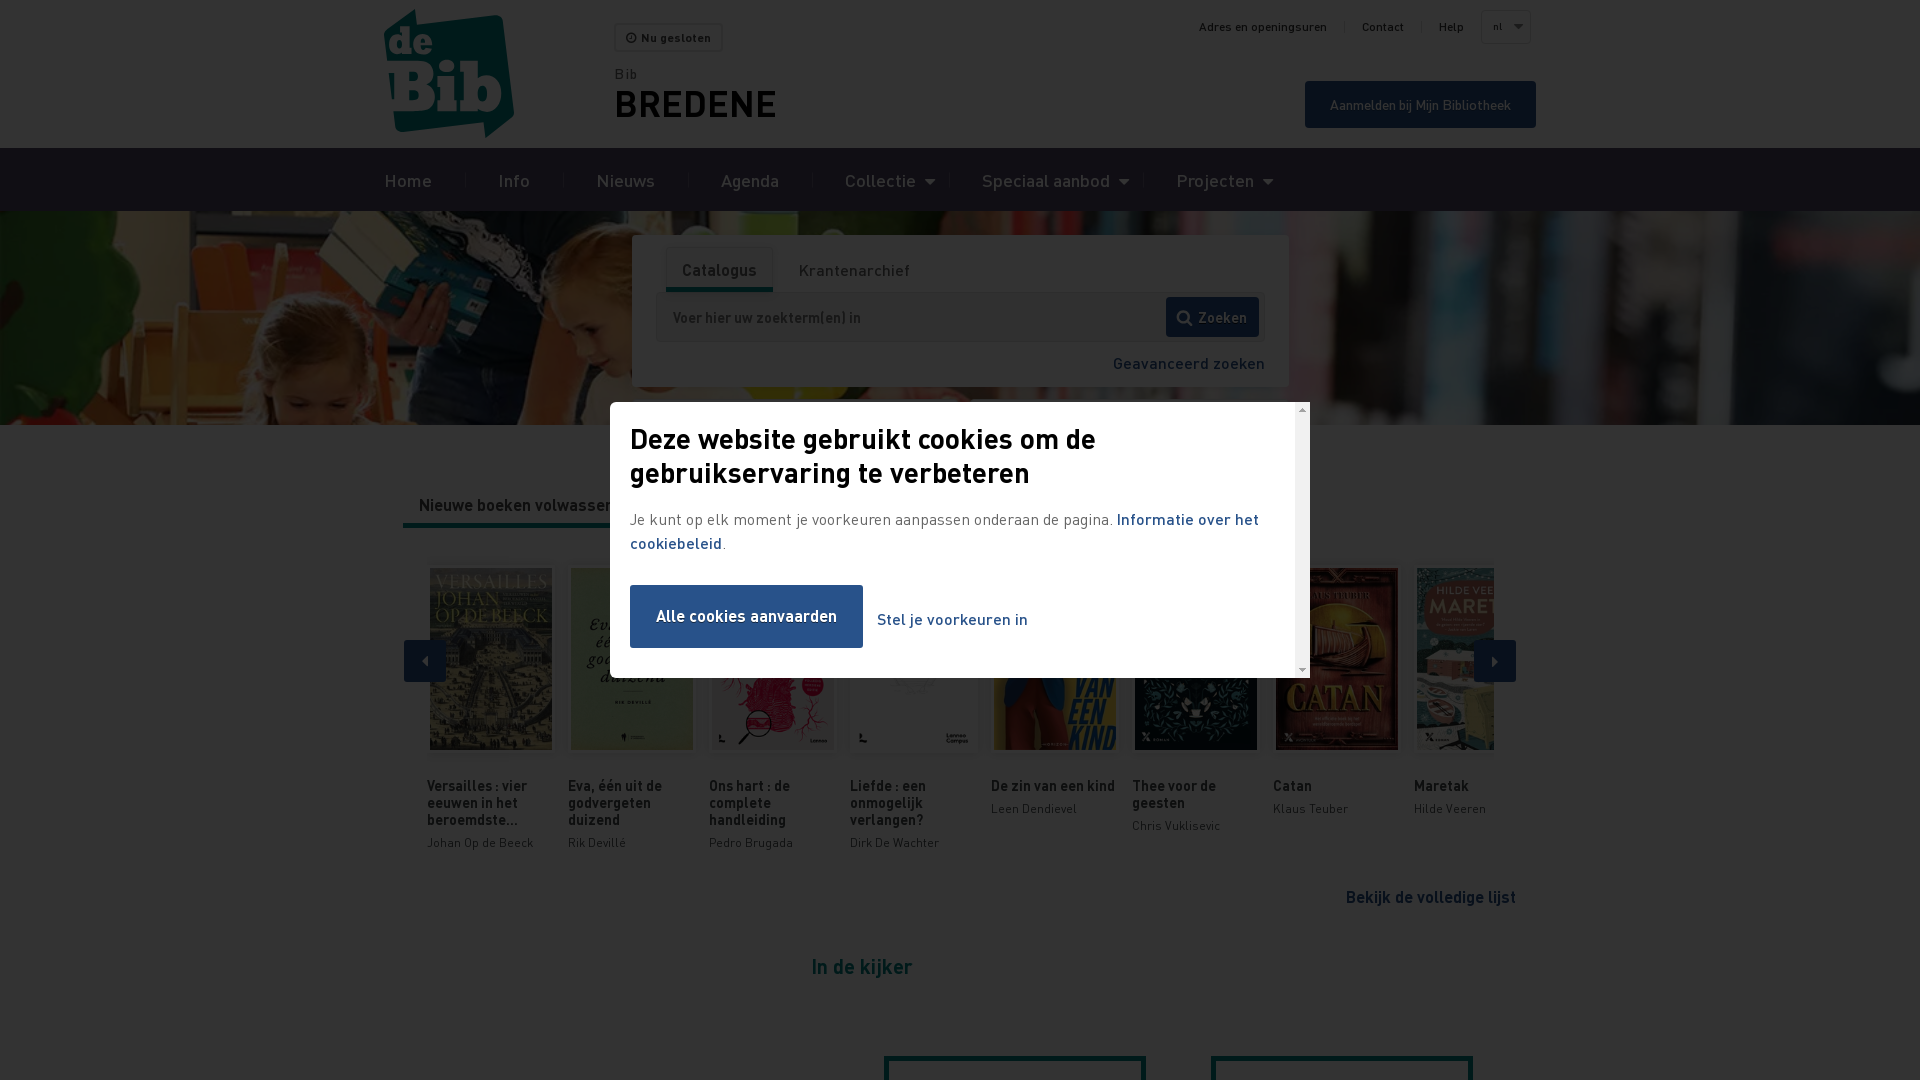 The image size is (1920, 1080). Describe the element at coordinates (854, 270) in the screenshot. I see `Krantenarchief` at that location.